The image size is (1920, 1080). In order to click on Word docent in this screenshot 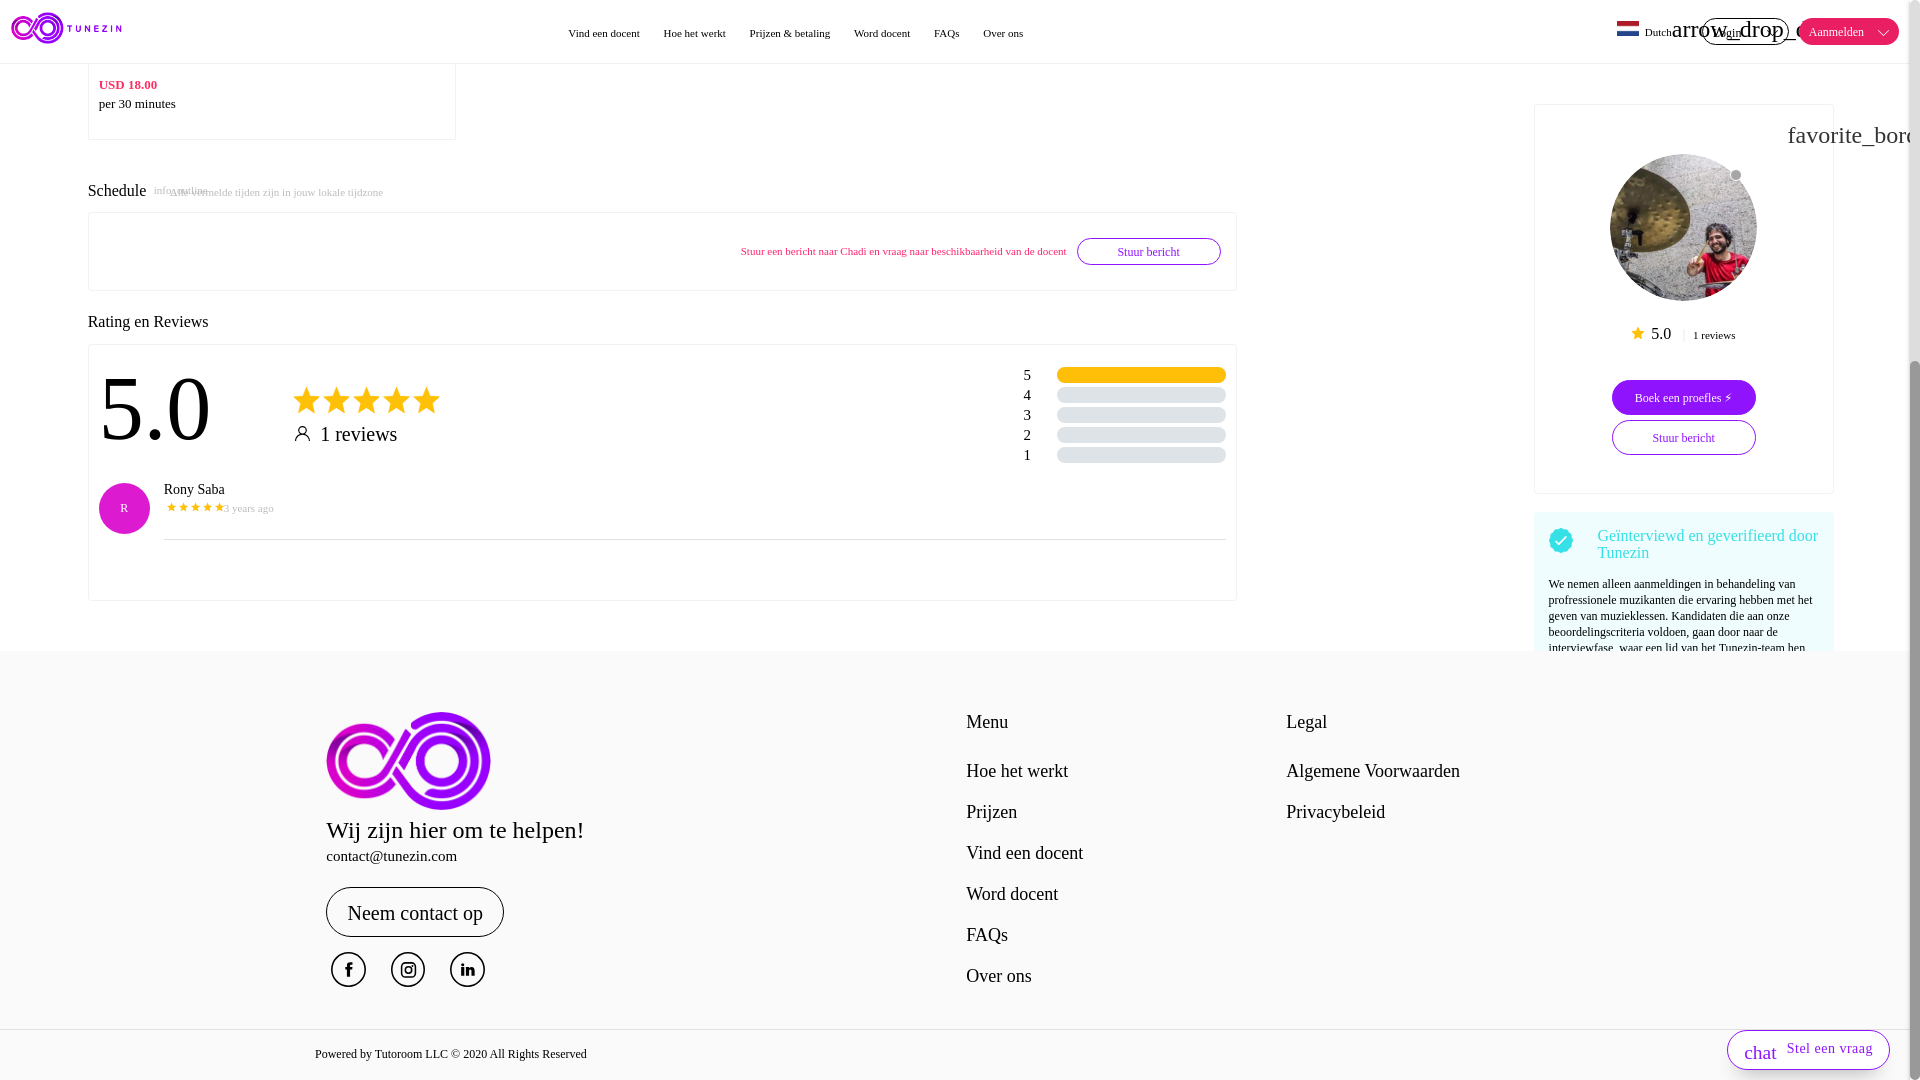, I will do `click(1011, 894)`.